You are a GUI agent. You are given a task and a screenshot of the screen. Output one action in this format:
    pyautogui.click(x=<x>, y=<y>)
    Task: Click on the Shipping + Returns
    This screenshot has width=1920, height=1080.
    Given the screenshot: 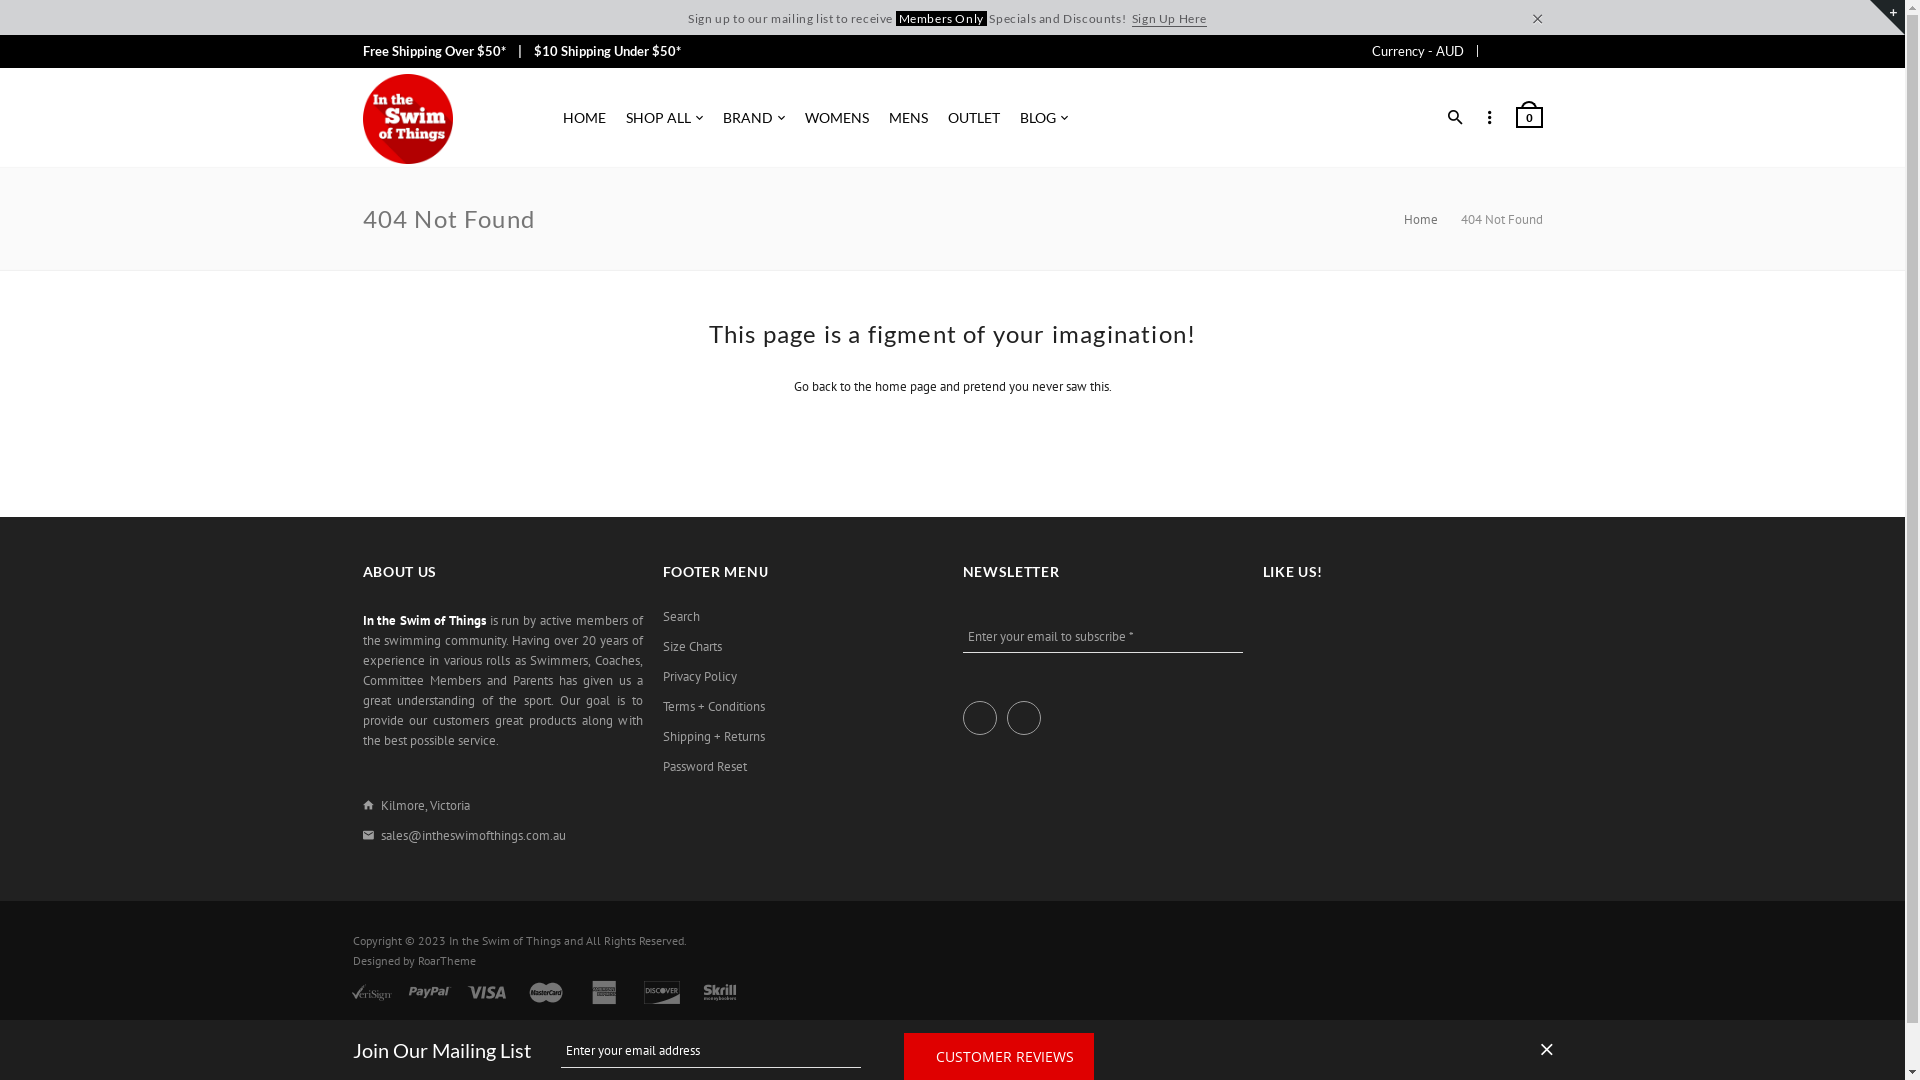 What is the action you would take?
    pyautogui.click(x=713, y=737)
    